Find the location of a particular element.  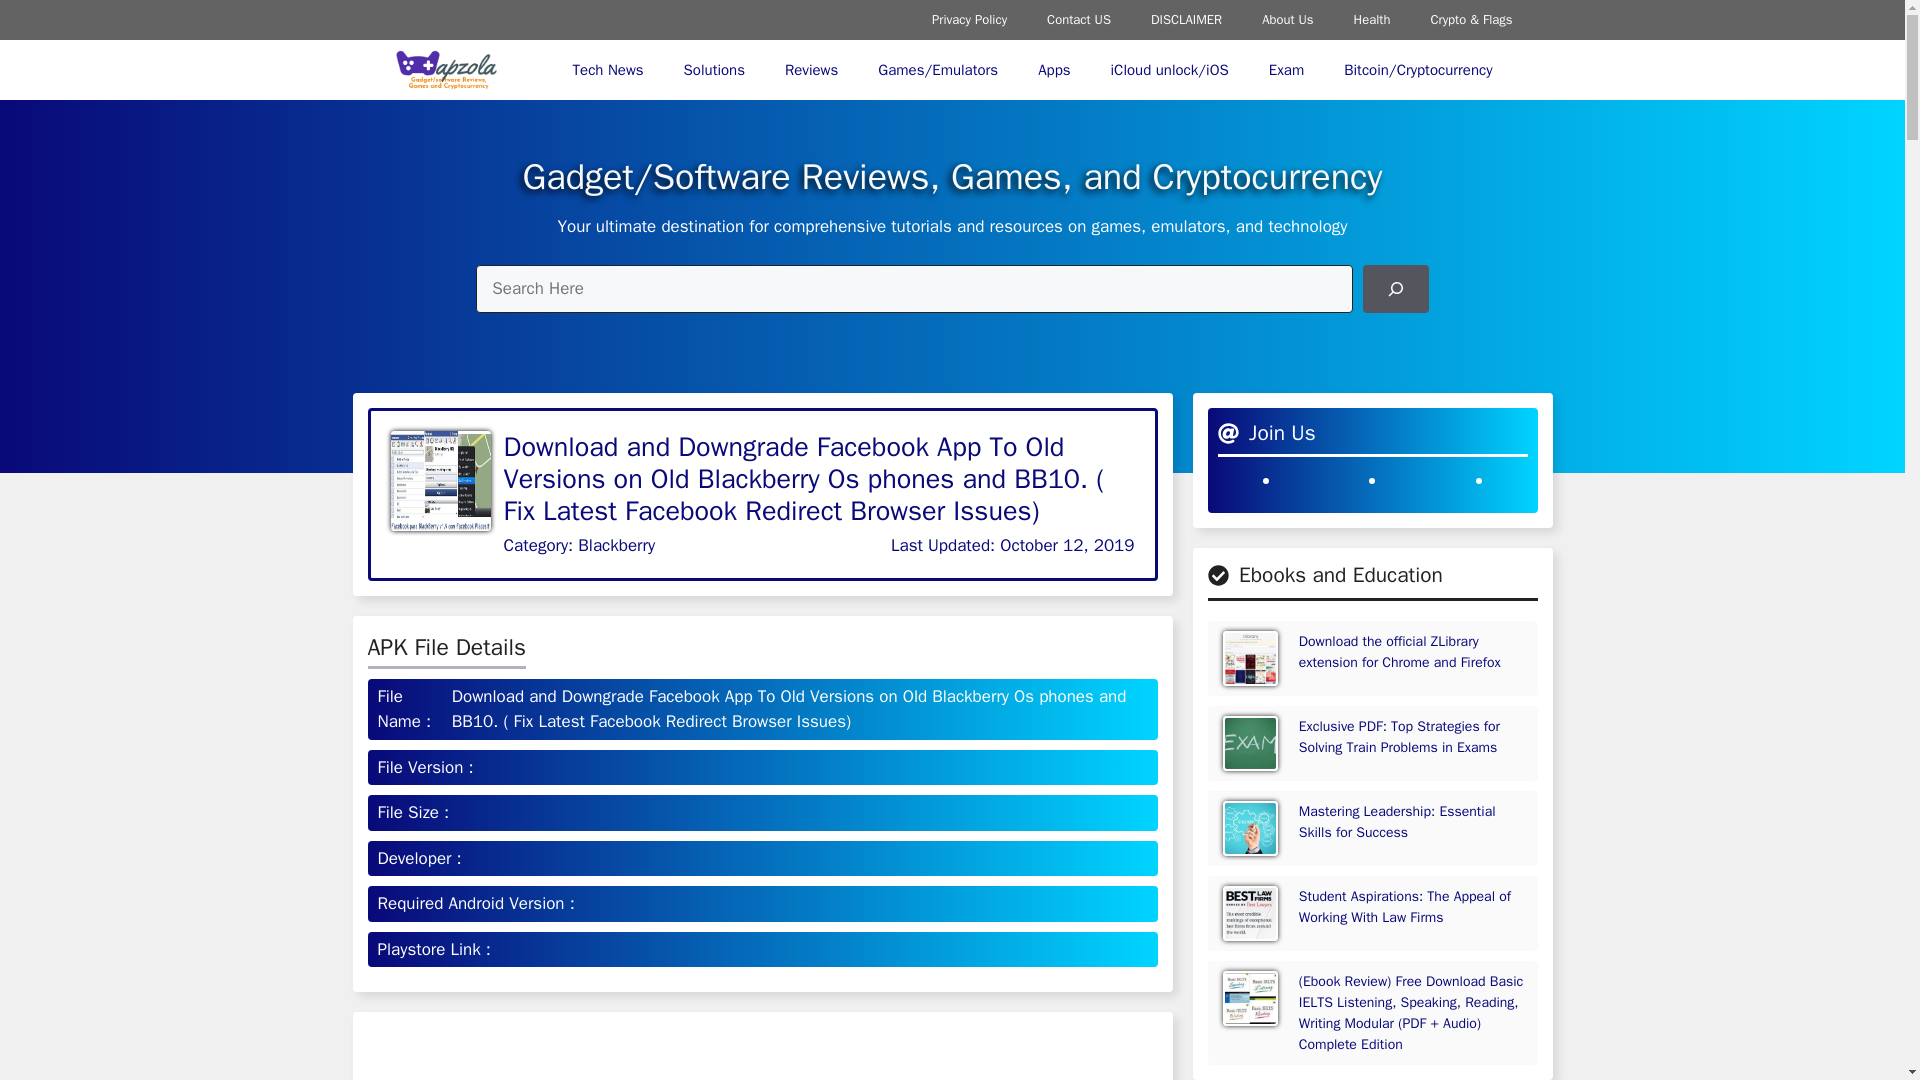

Reviews is located at coordinates (811, 70).